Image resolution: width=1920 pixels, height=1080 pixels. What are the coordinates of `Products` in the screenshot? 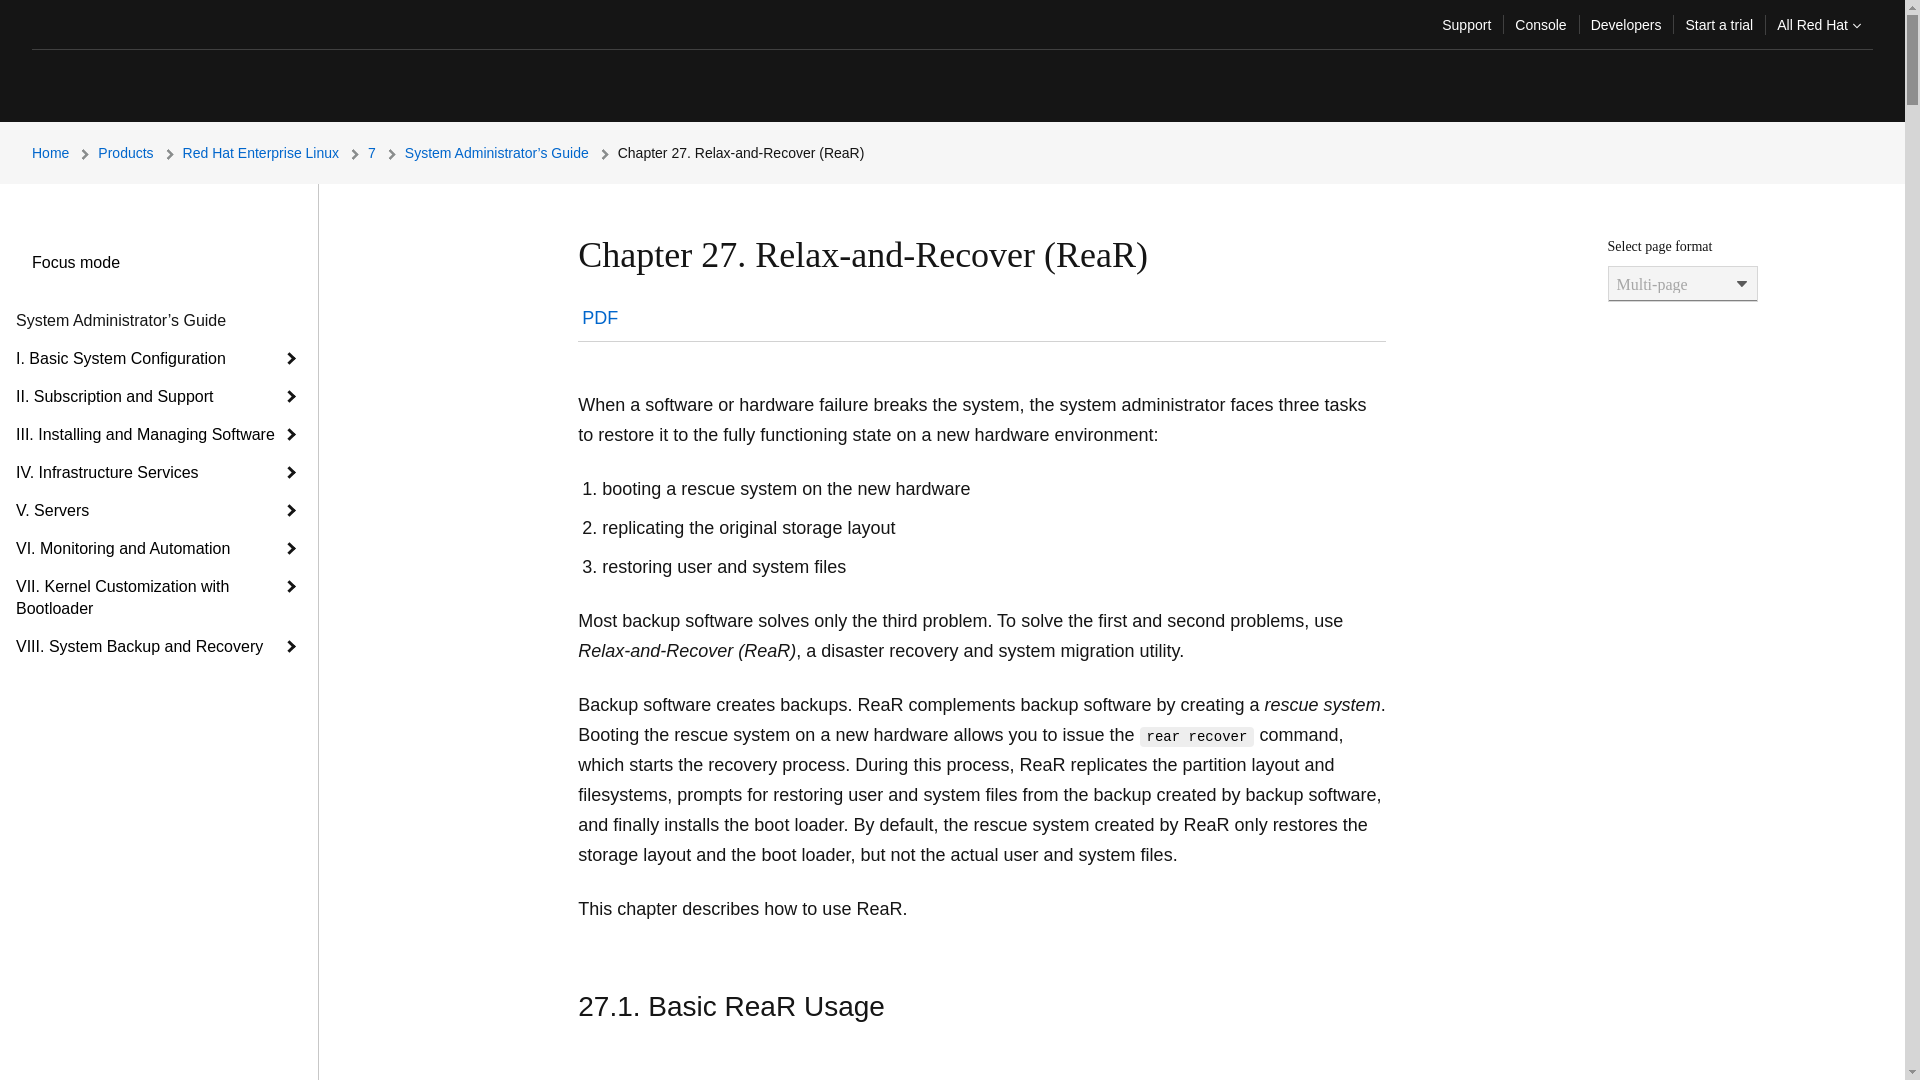 It's located at (140, 152).